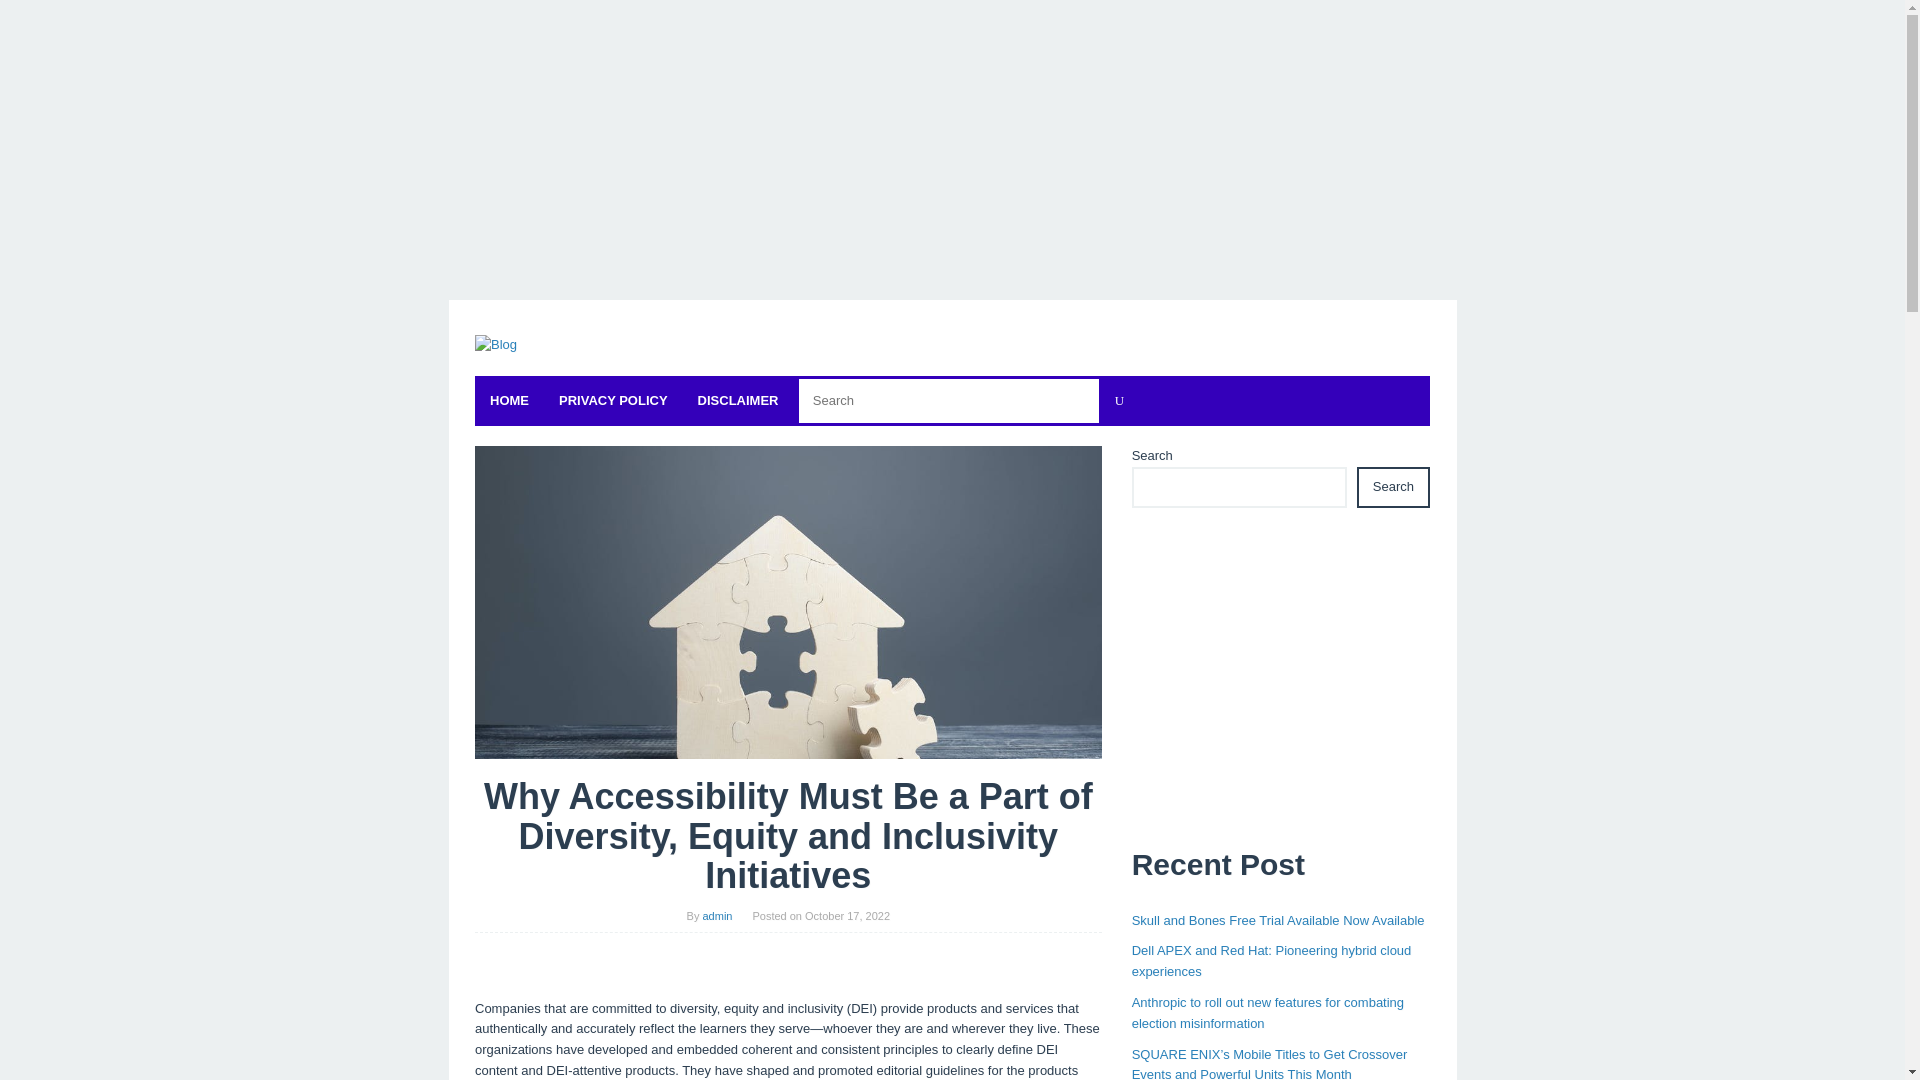 This screenshot has height=1080, width=1920. Describe the element at coordinates (1043, 400) in the screenshot. I see `CONTACT US` at that location.